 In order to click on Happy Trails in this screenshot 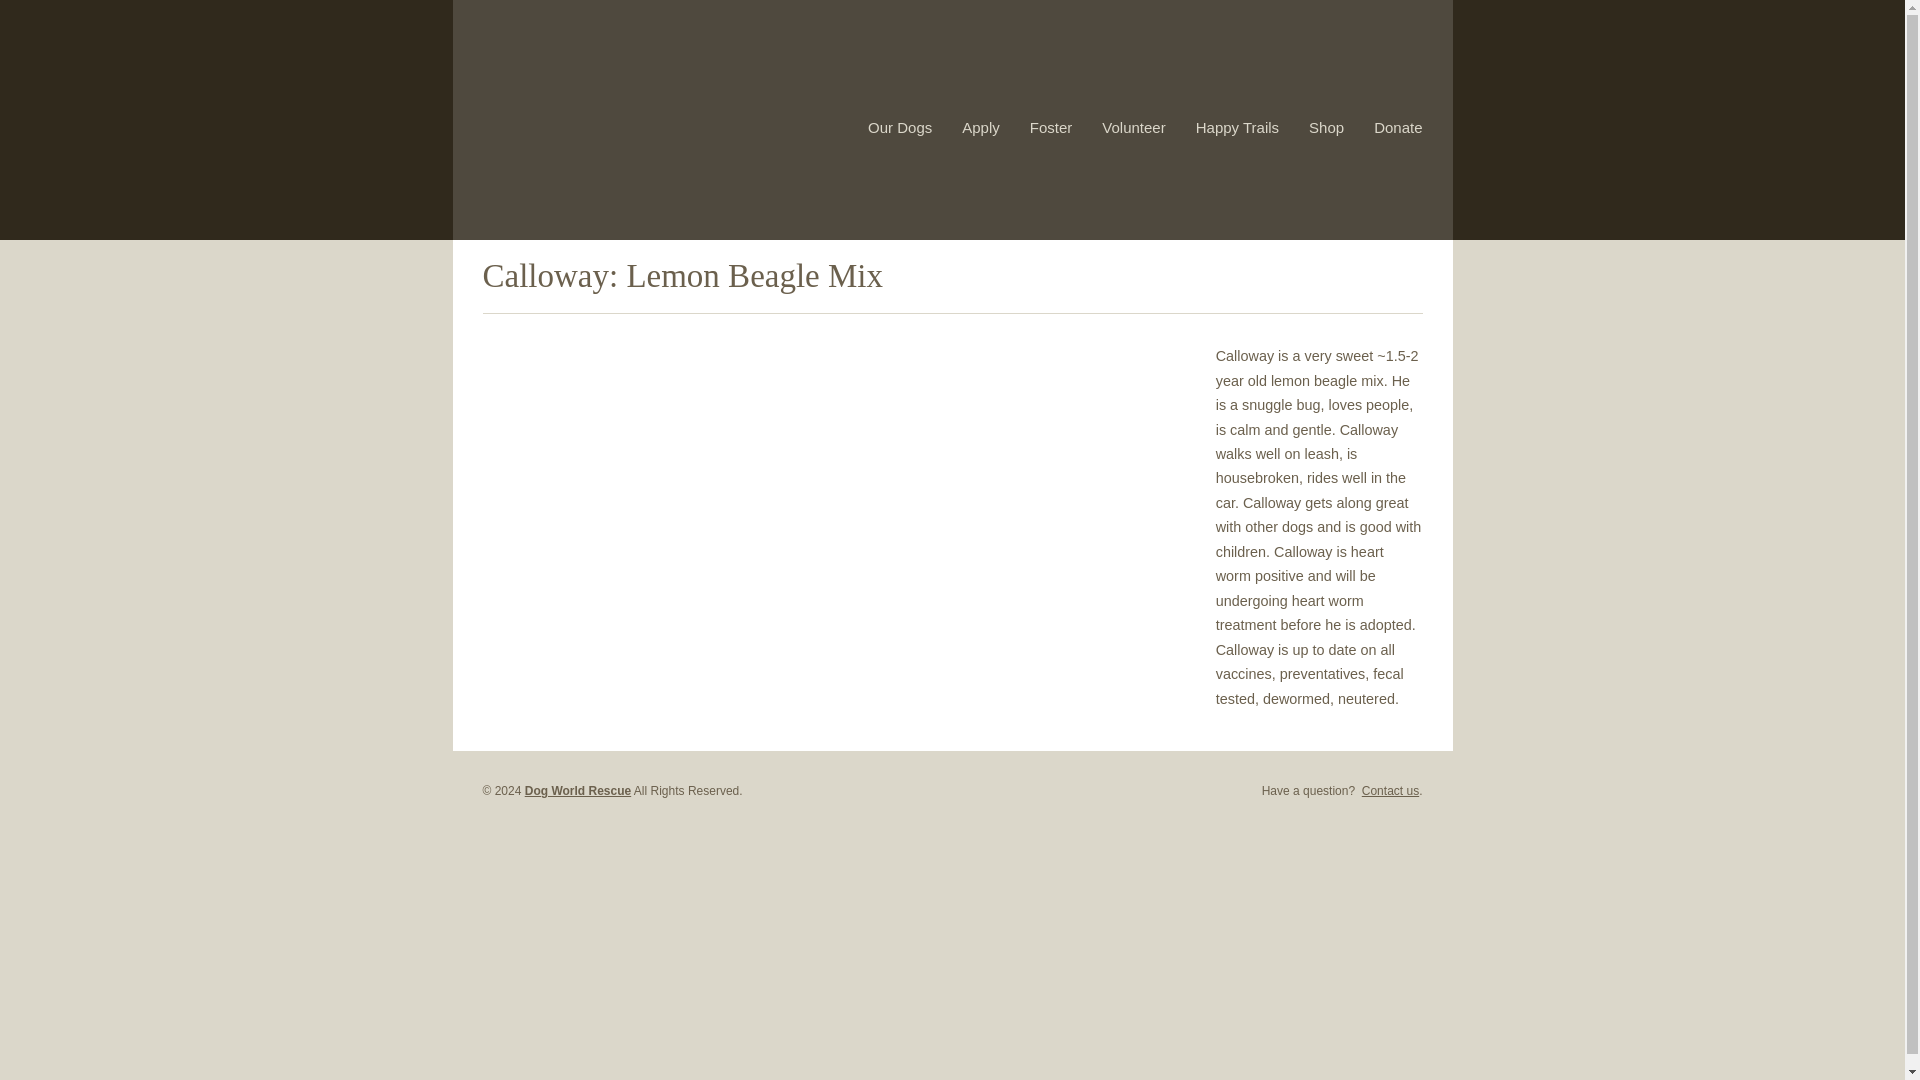, I will do `click(1237, 127)`.